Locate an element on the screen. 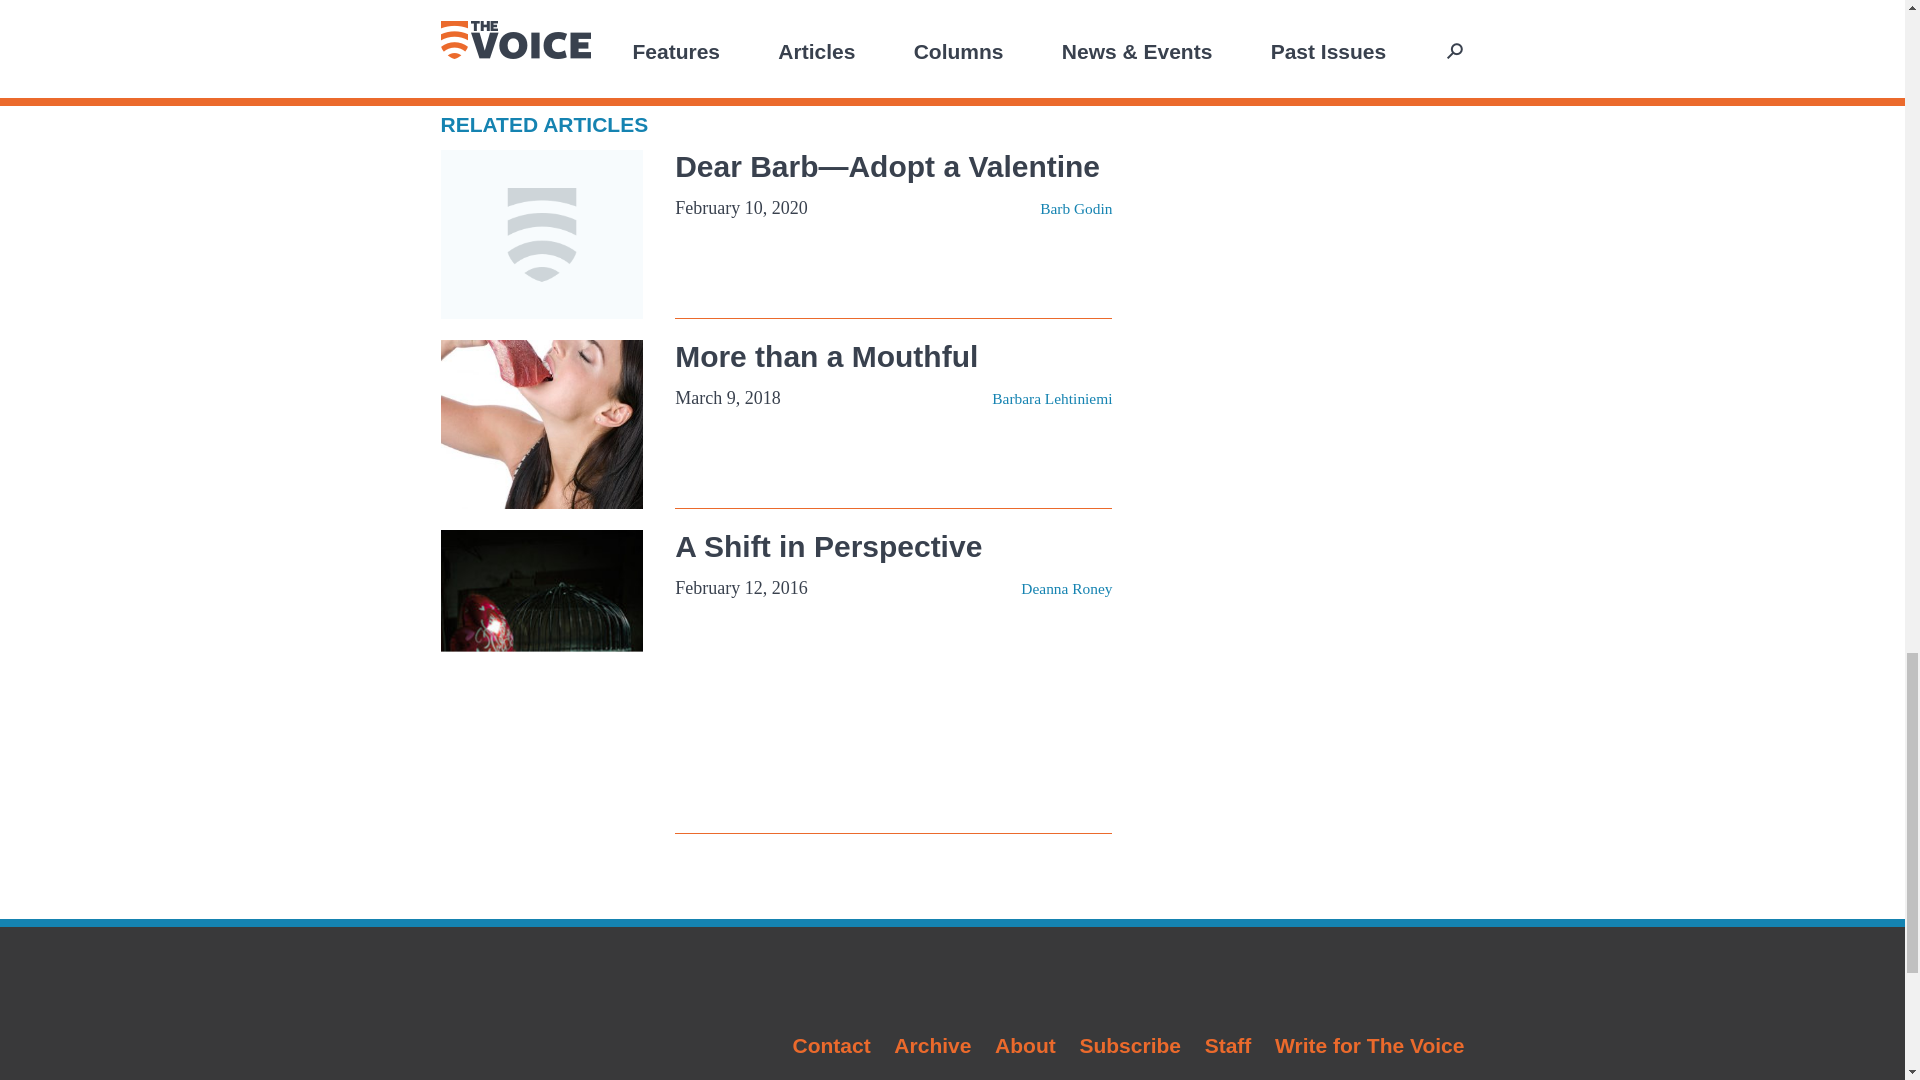  Deanna Roney is located at coordinates (1066, 588).